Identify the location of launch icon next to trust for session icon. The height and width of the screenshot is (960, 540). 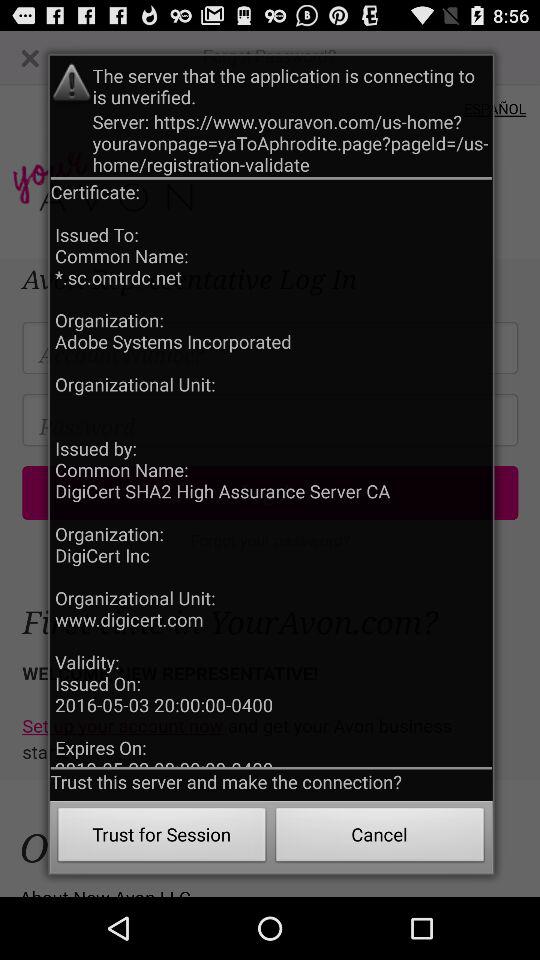
(380, 838).